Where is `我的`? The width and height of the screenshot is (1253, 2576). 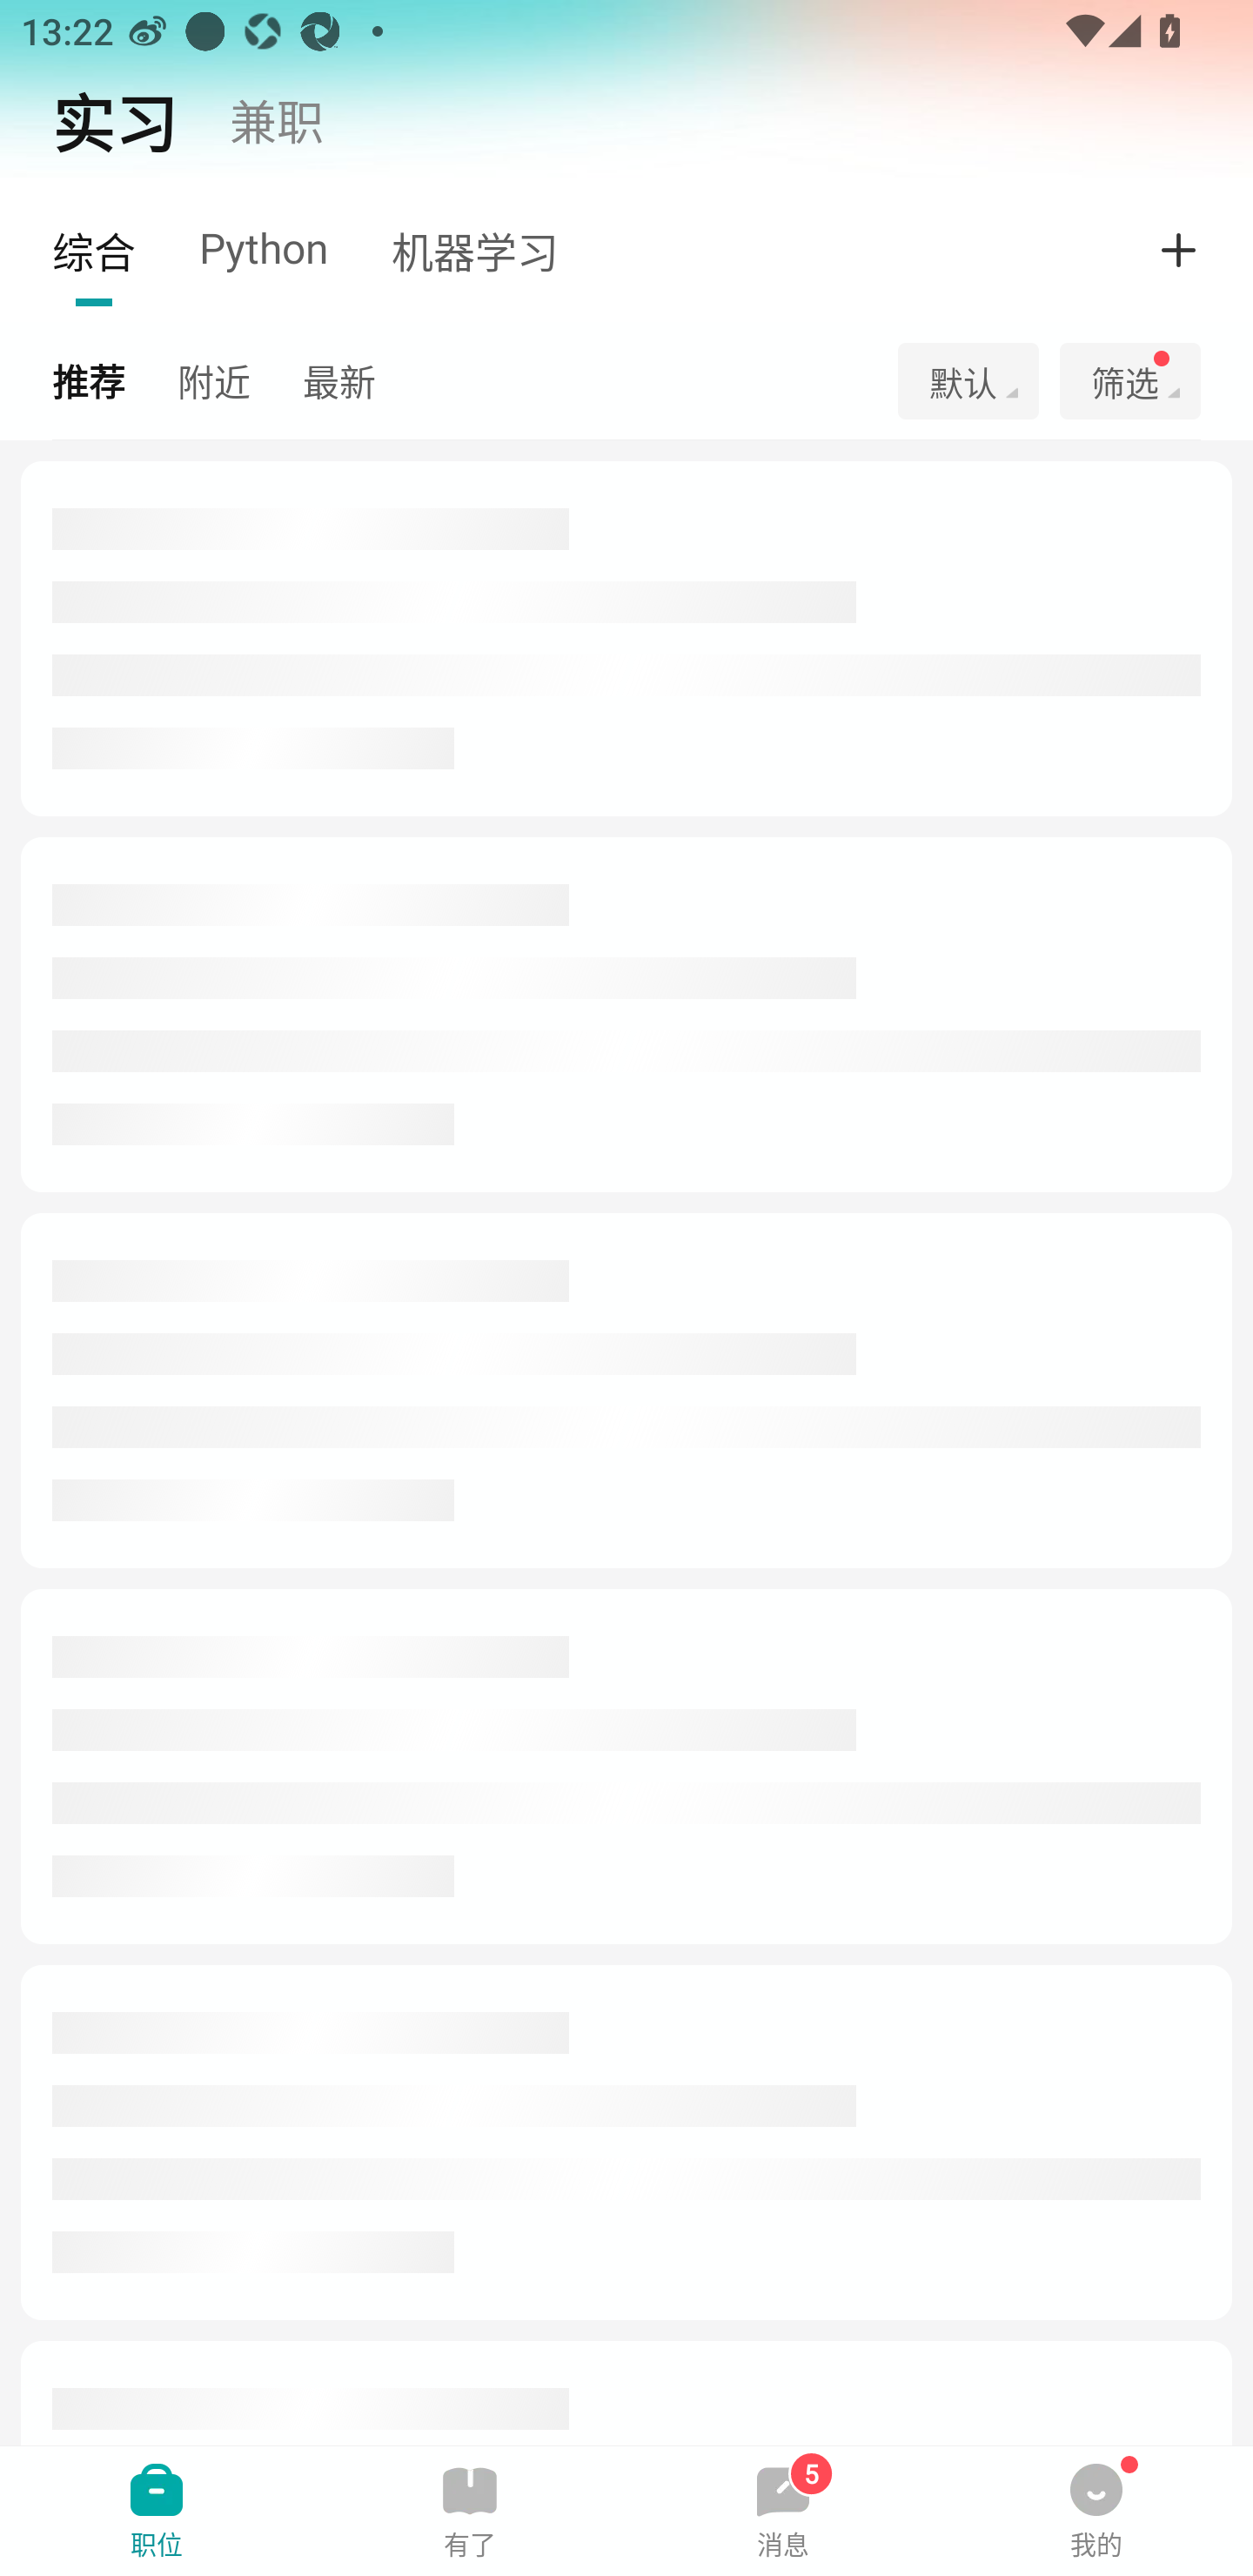 我的 is located at coordinates (1096, 2510).